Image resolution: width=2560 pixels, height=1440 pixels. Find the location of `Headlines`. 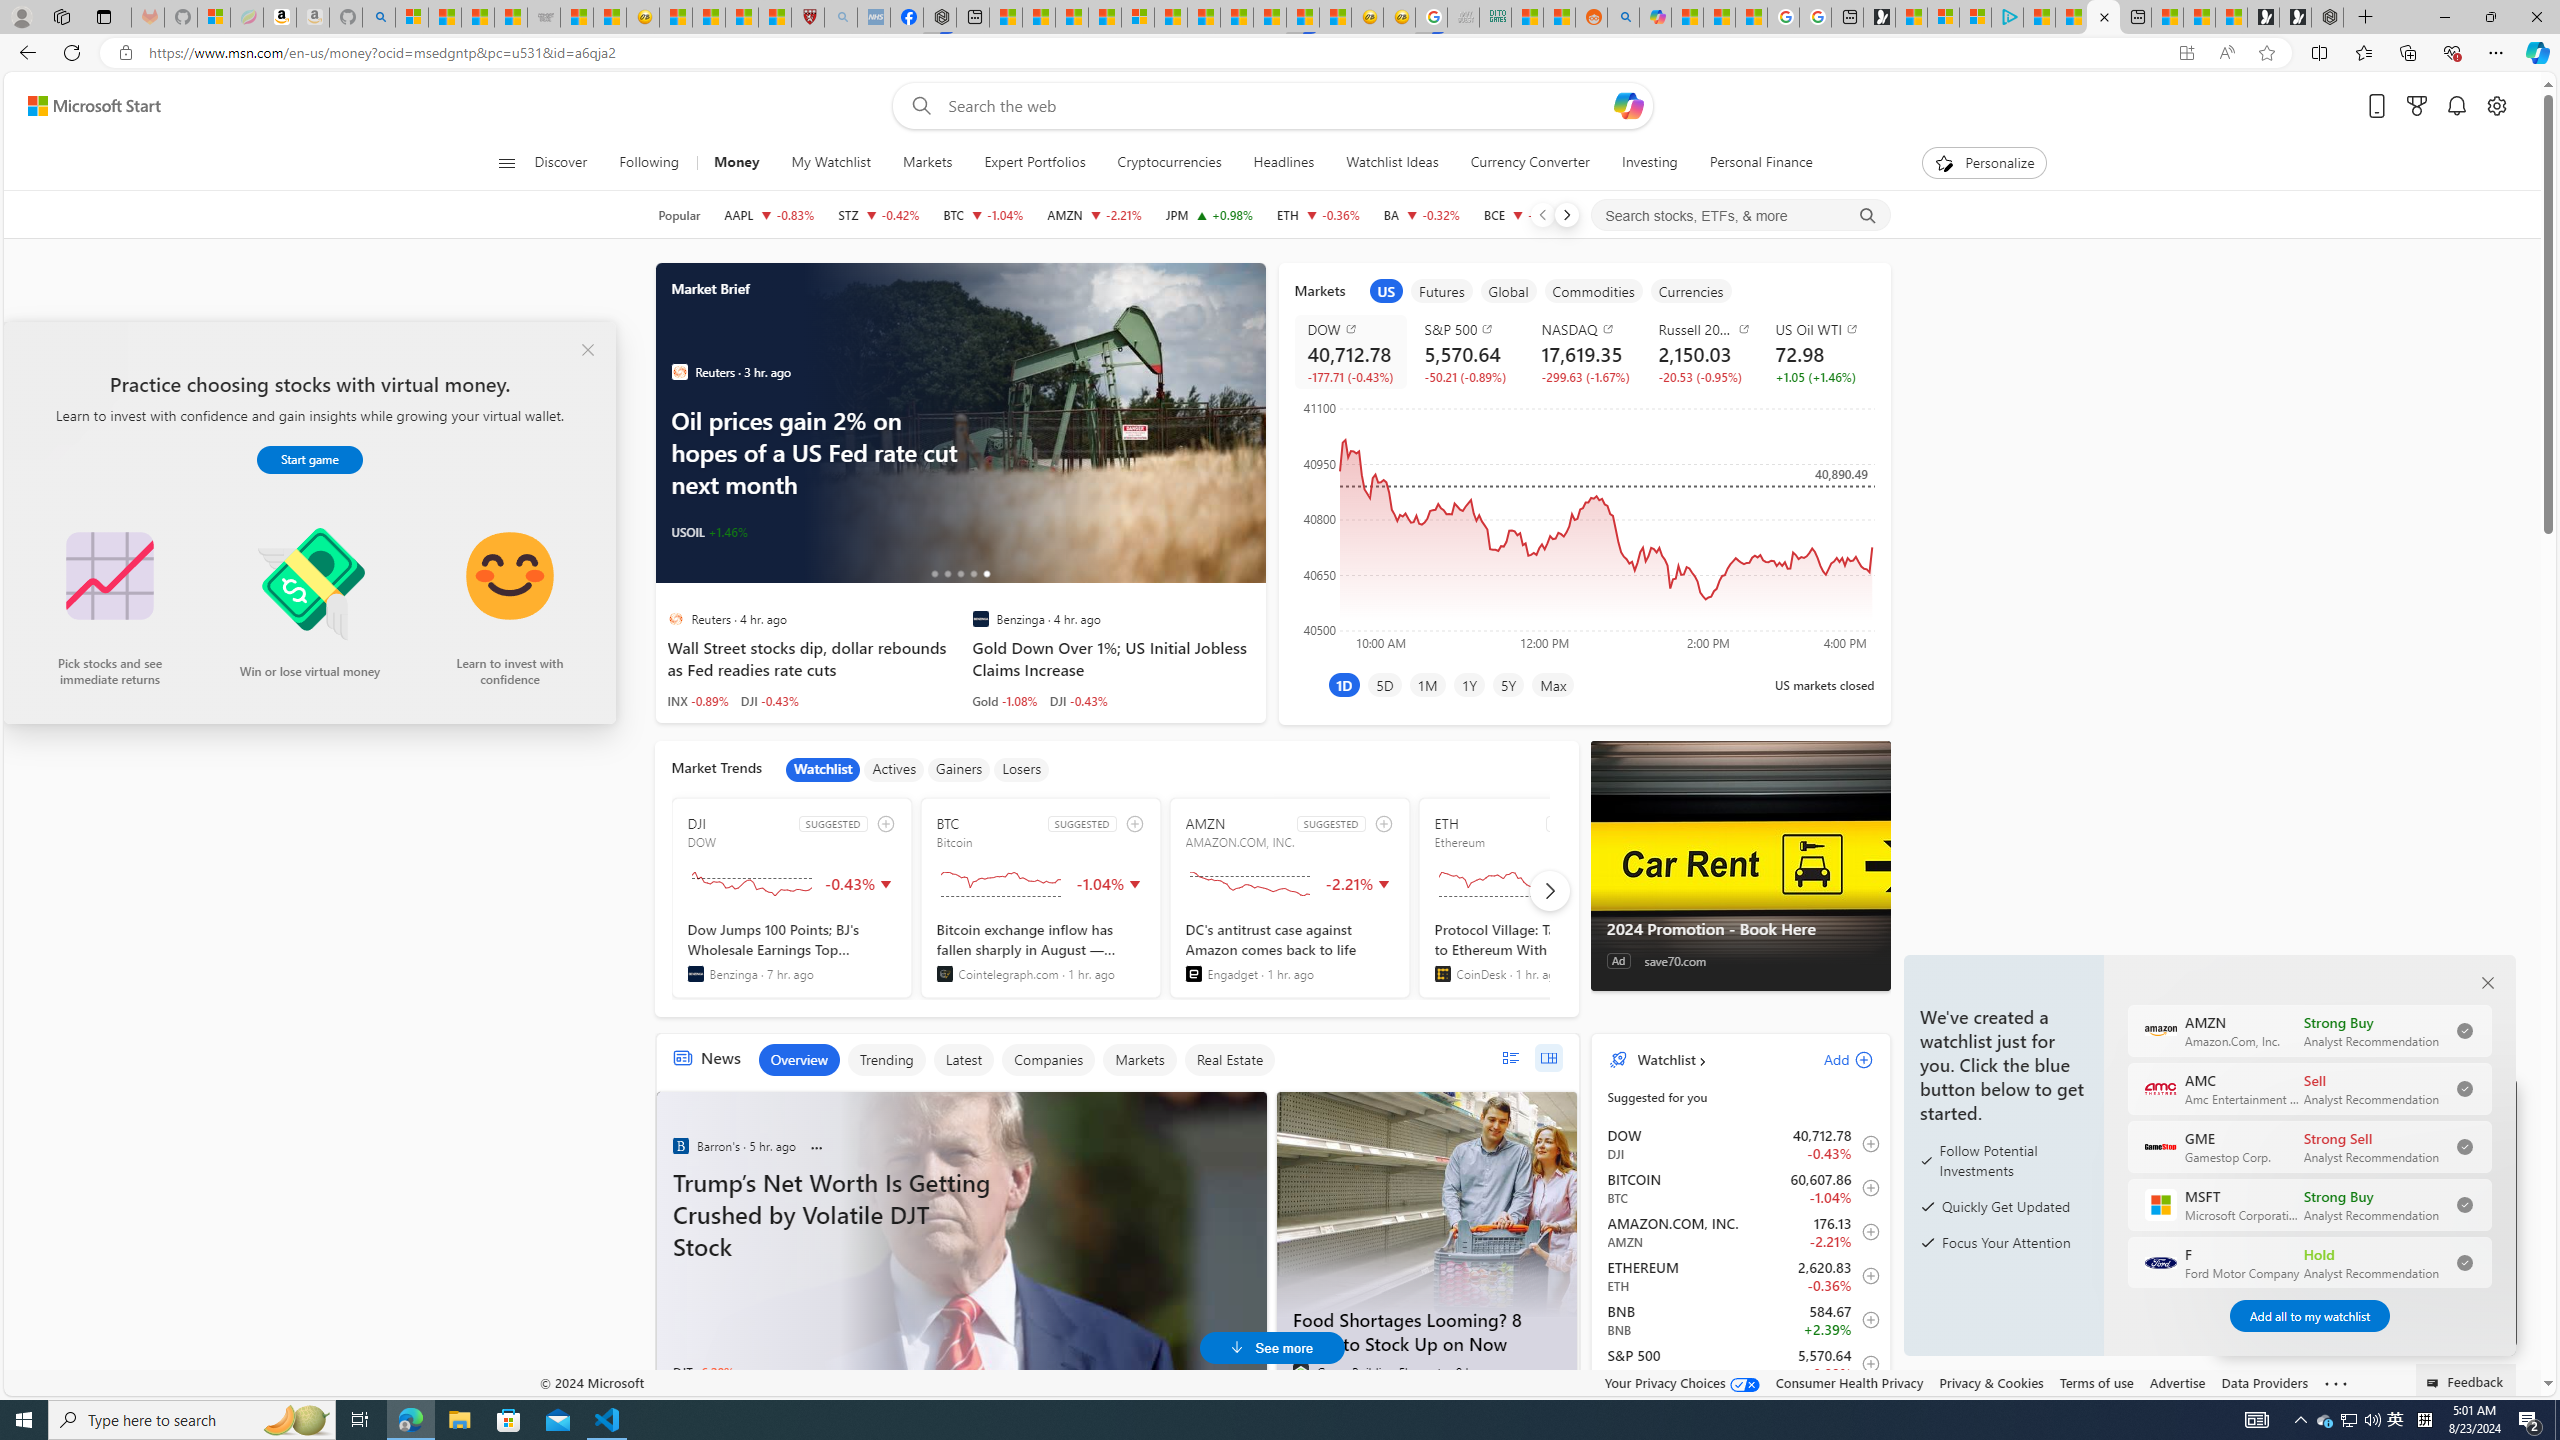

Headlines is located at coordinates (1283, 163).